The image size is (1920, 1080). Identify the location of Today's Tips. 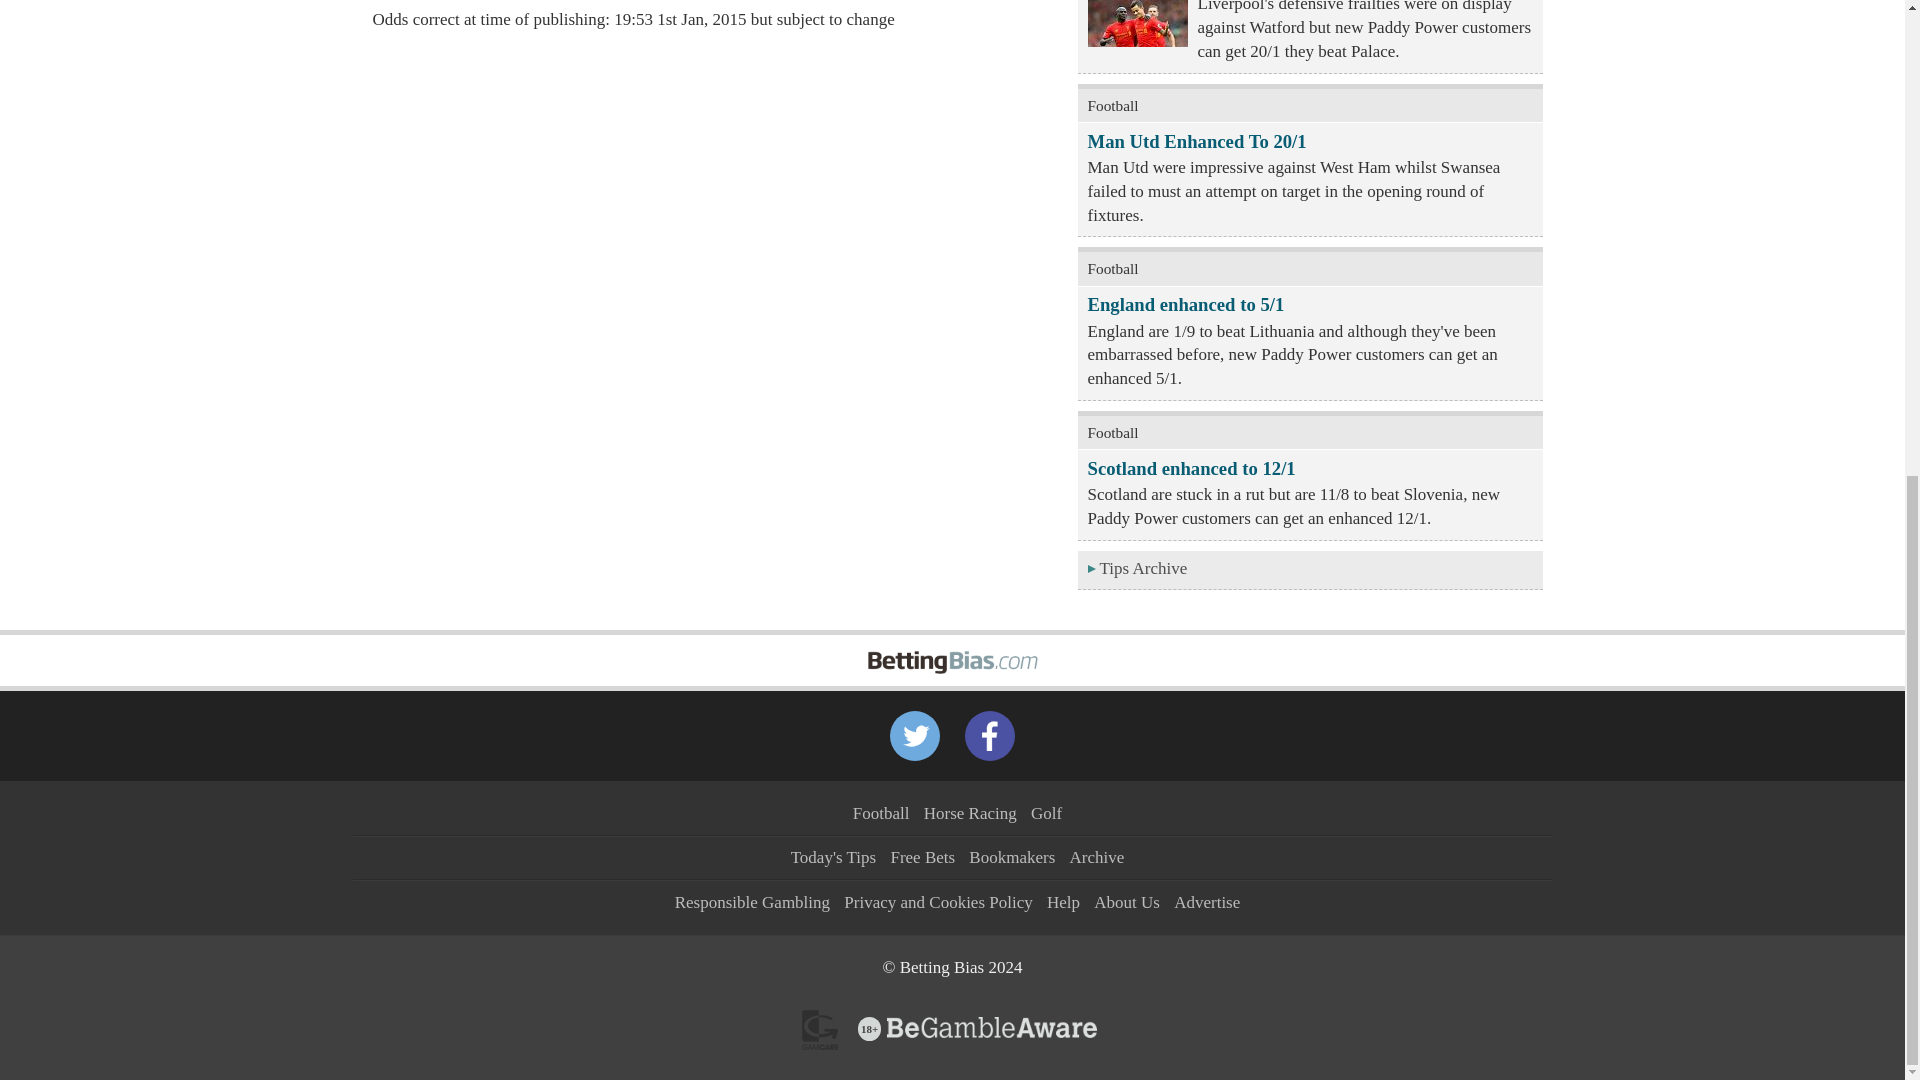
(834, 857).